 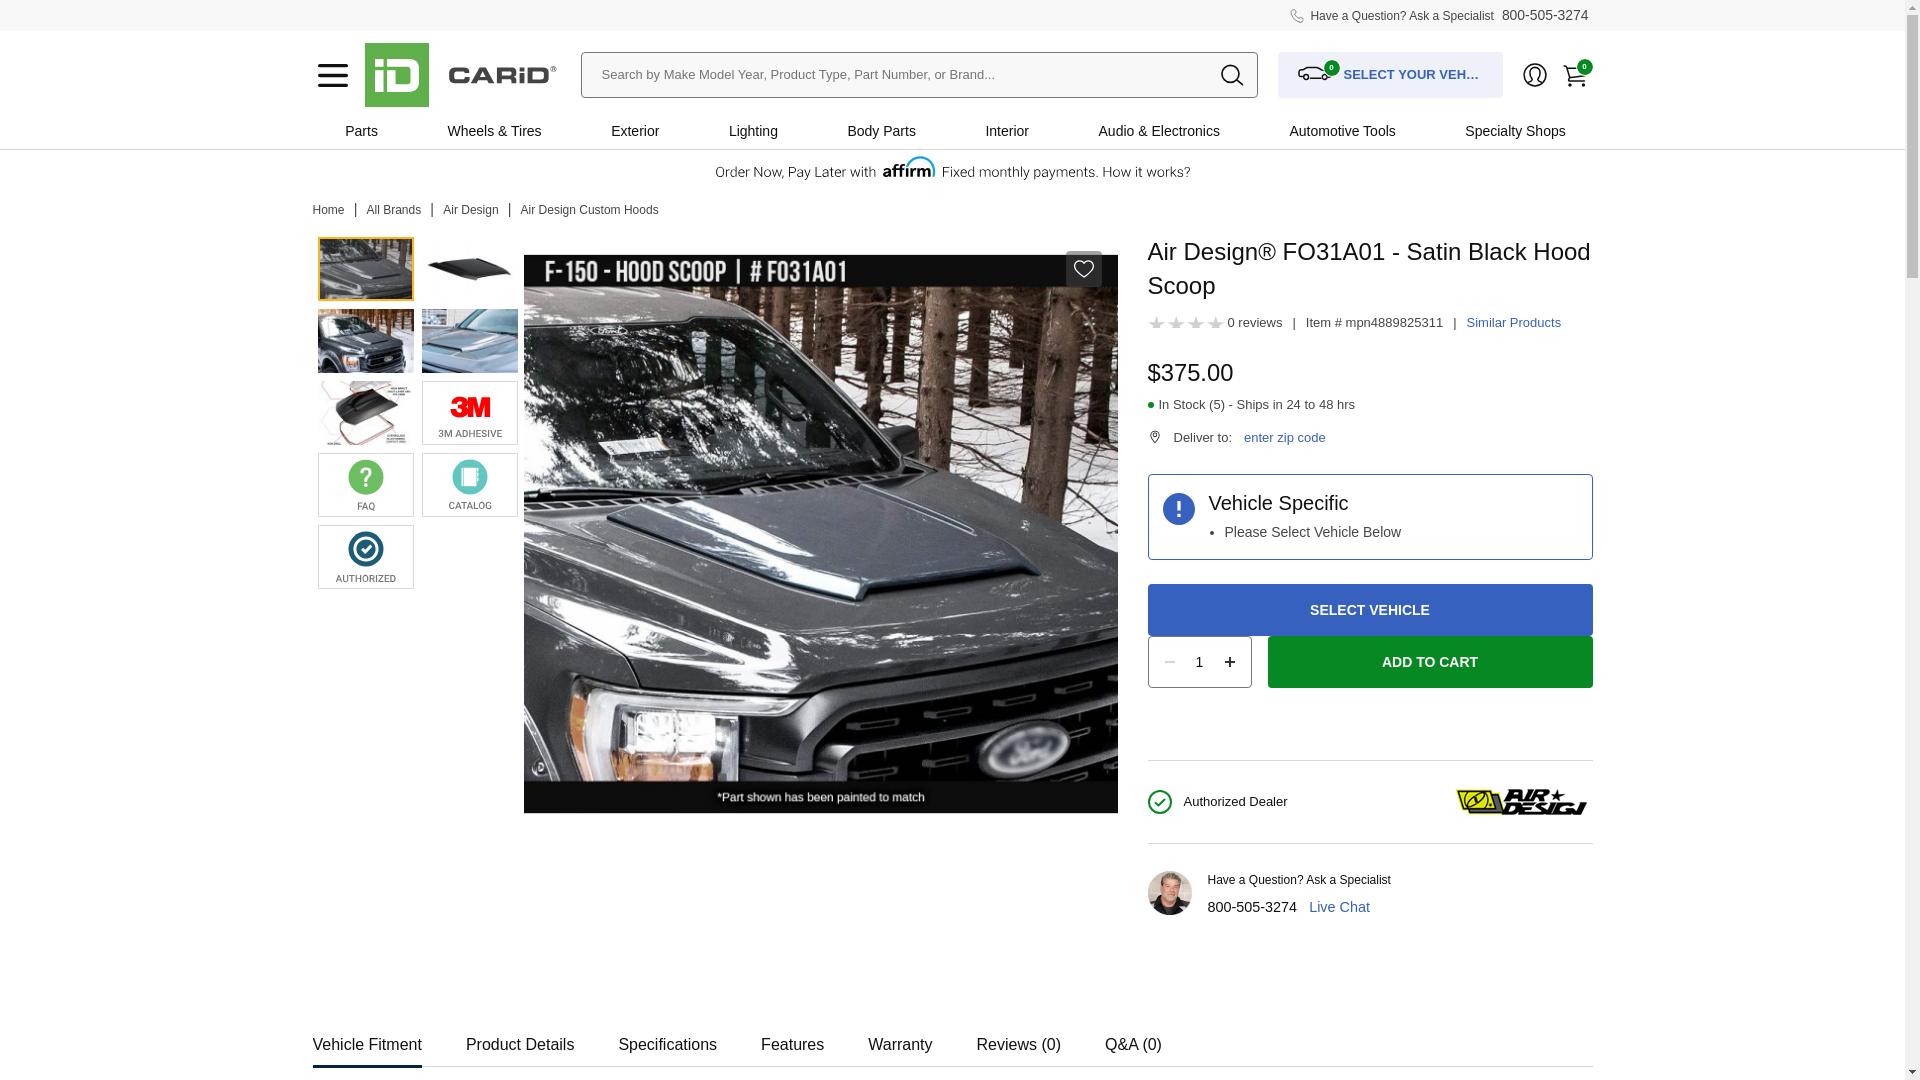 I want to click on Interior, so click(x=1006, y=130).